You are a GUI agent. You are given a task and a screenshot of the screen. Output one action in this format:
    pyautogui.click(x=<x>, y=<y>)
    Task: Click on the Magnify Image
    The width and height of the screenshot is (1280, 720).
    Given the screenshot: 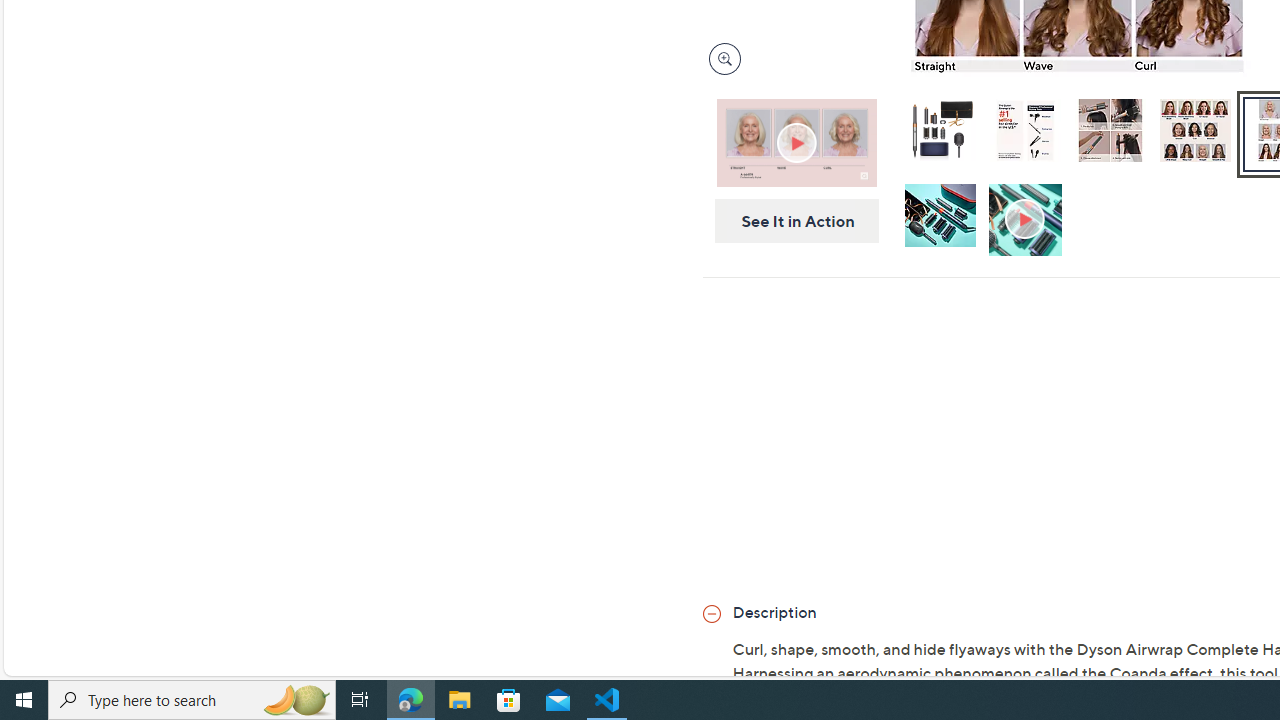 What is the action you would take?
    pyautogui.click(x=724, y=58)
    